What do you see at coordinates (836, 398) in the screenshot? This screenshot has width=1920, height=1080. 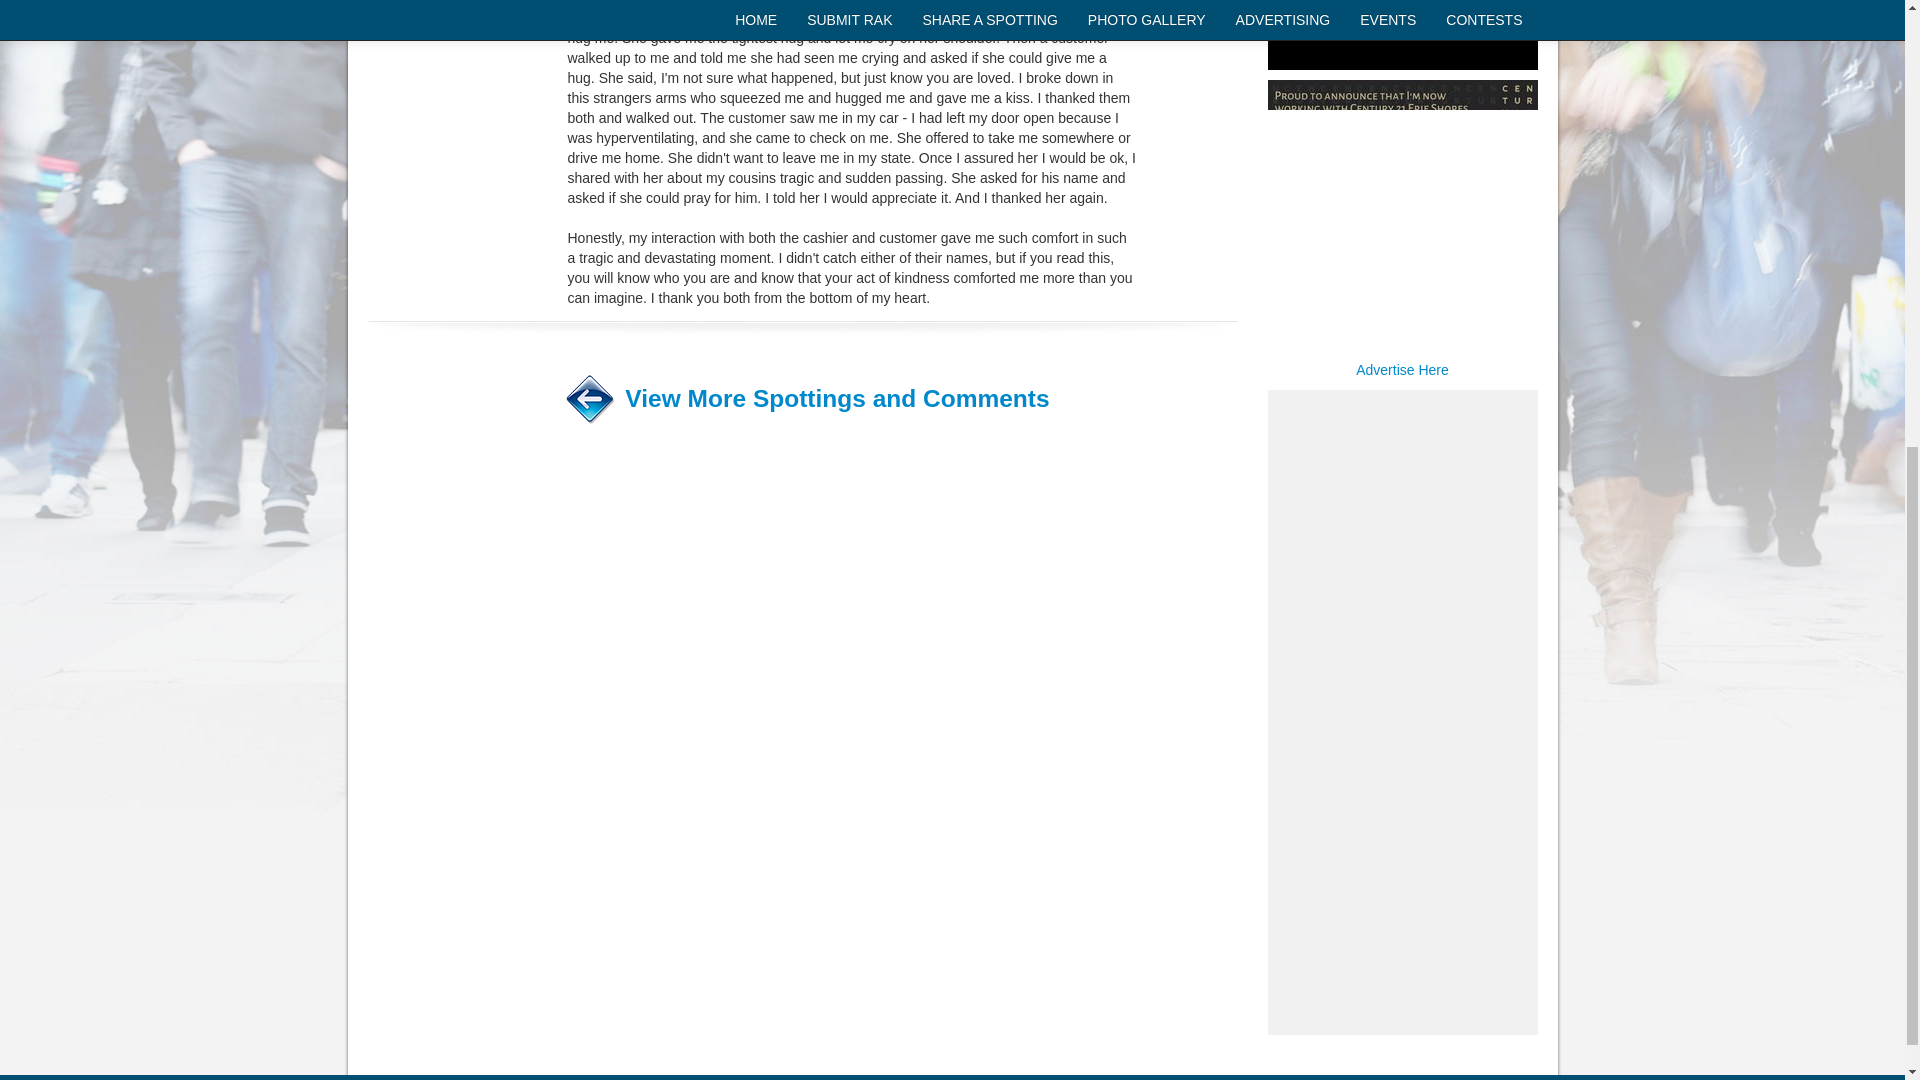 I see `View More Spottings and Comments` at bounding box center [836, 398].